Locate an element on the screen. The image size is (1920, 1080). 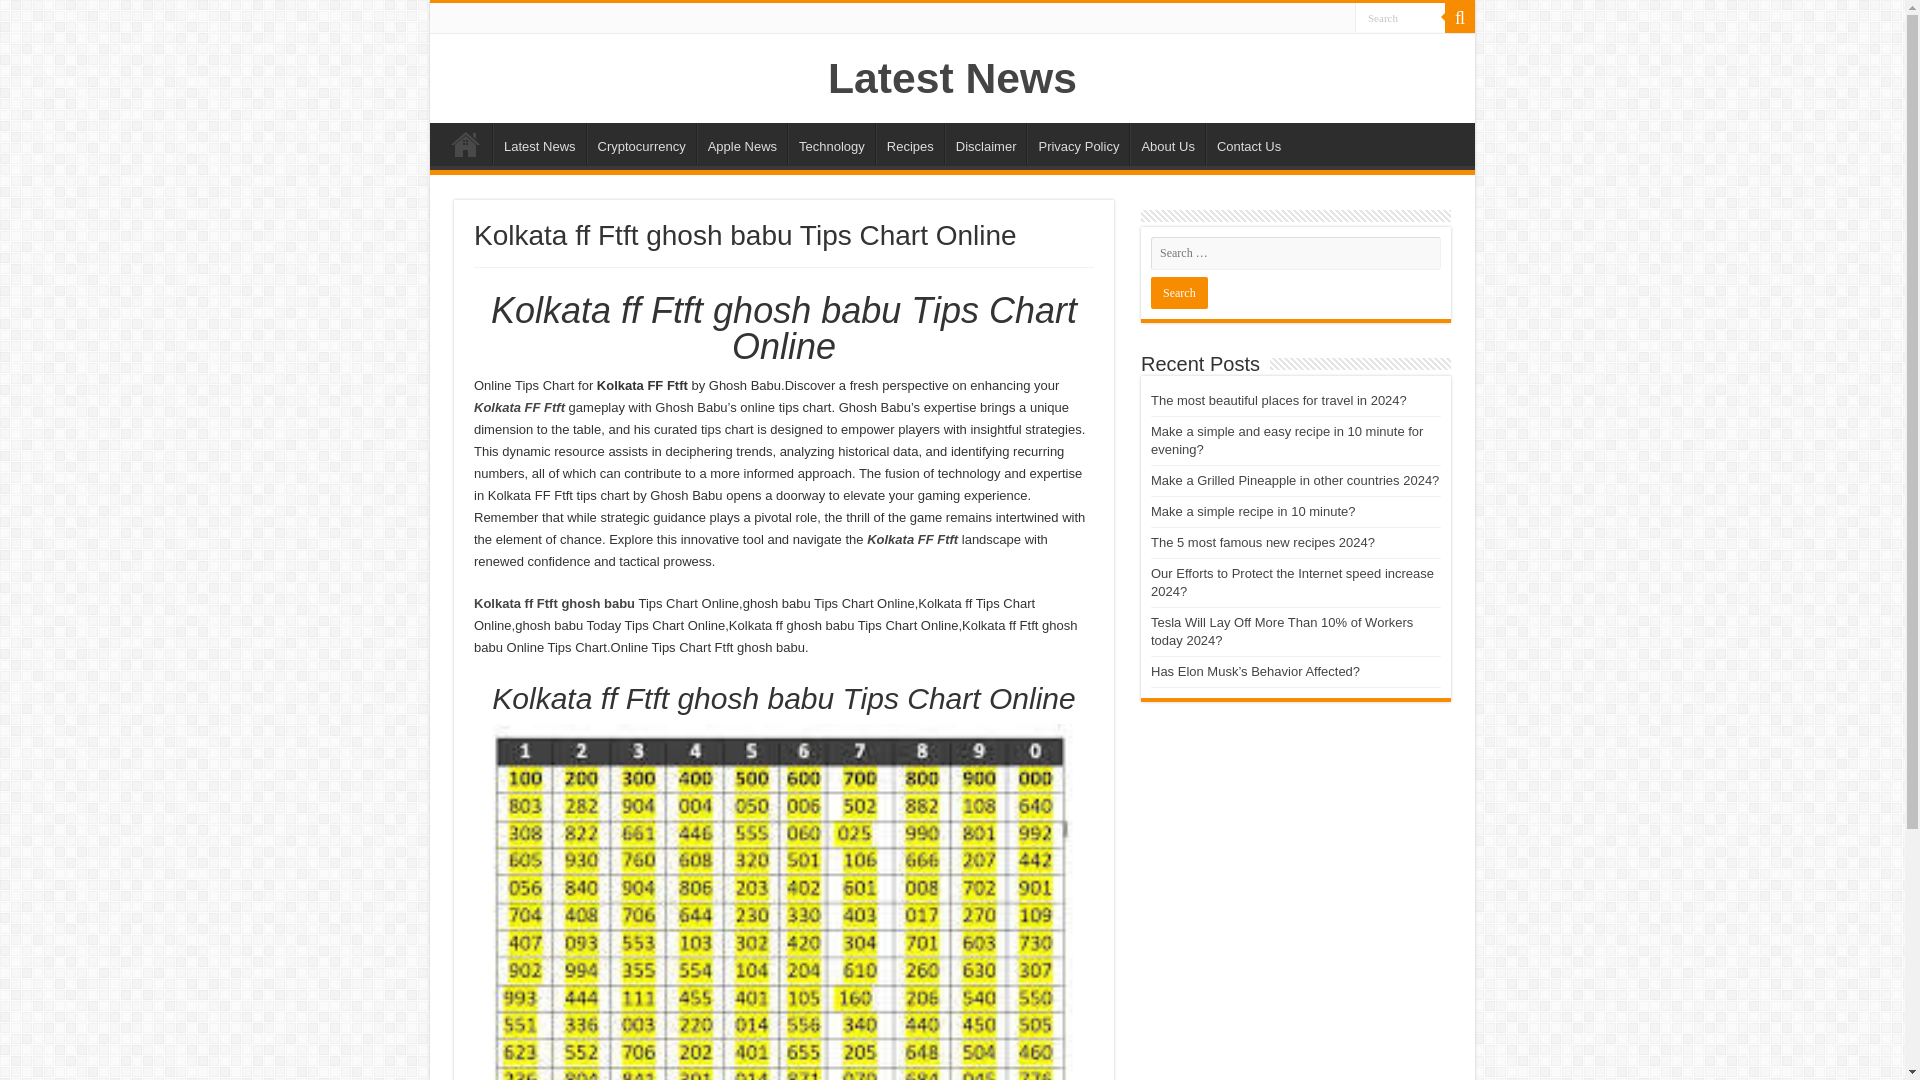
Our Efforts to Protect the Internet speed increase 2024? is located at coordinates (1292, 582).